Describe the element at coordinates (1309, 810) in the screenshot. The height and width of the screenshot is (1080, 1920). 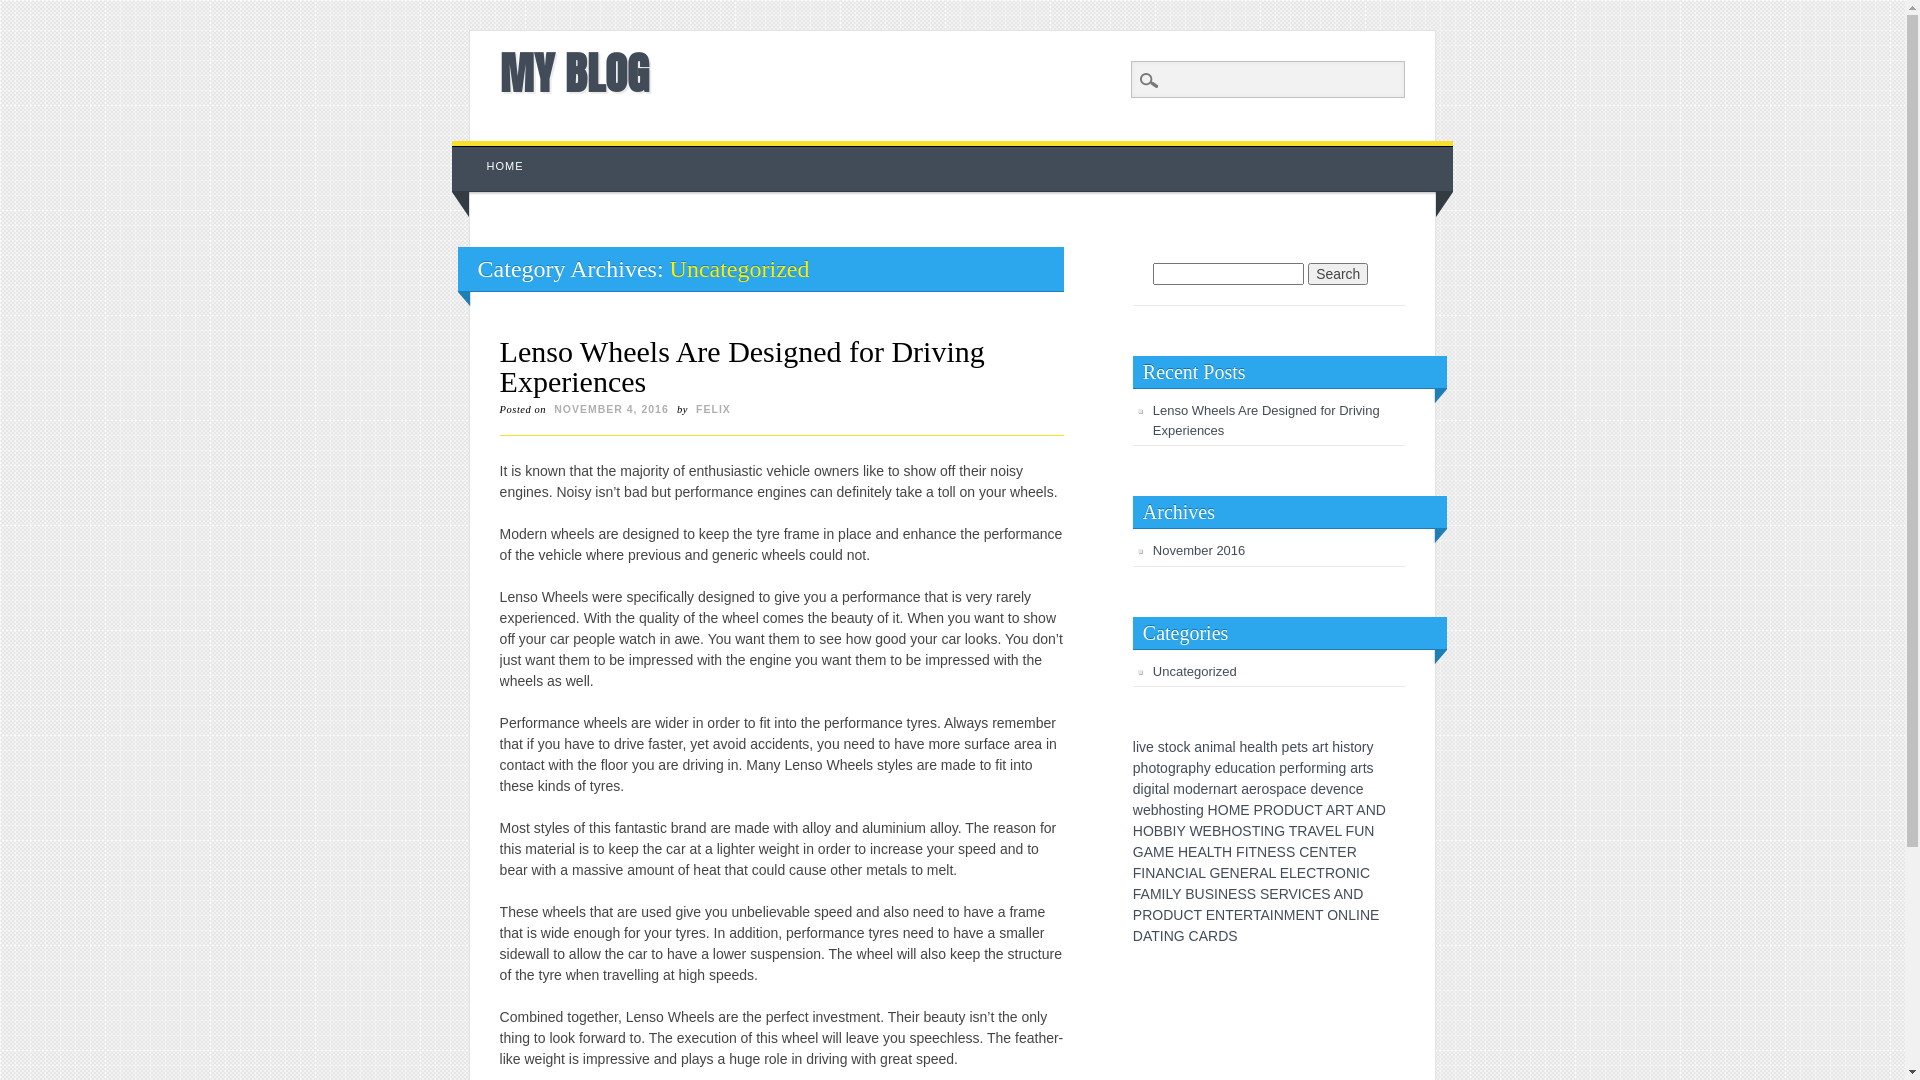
I see `C` at that location.